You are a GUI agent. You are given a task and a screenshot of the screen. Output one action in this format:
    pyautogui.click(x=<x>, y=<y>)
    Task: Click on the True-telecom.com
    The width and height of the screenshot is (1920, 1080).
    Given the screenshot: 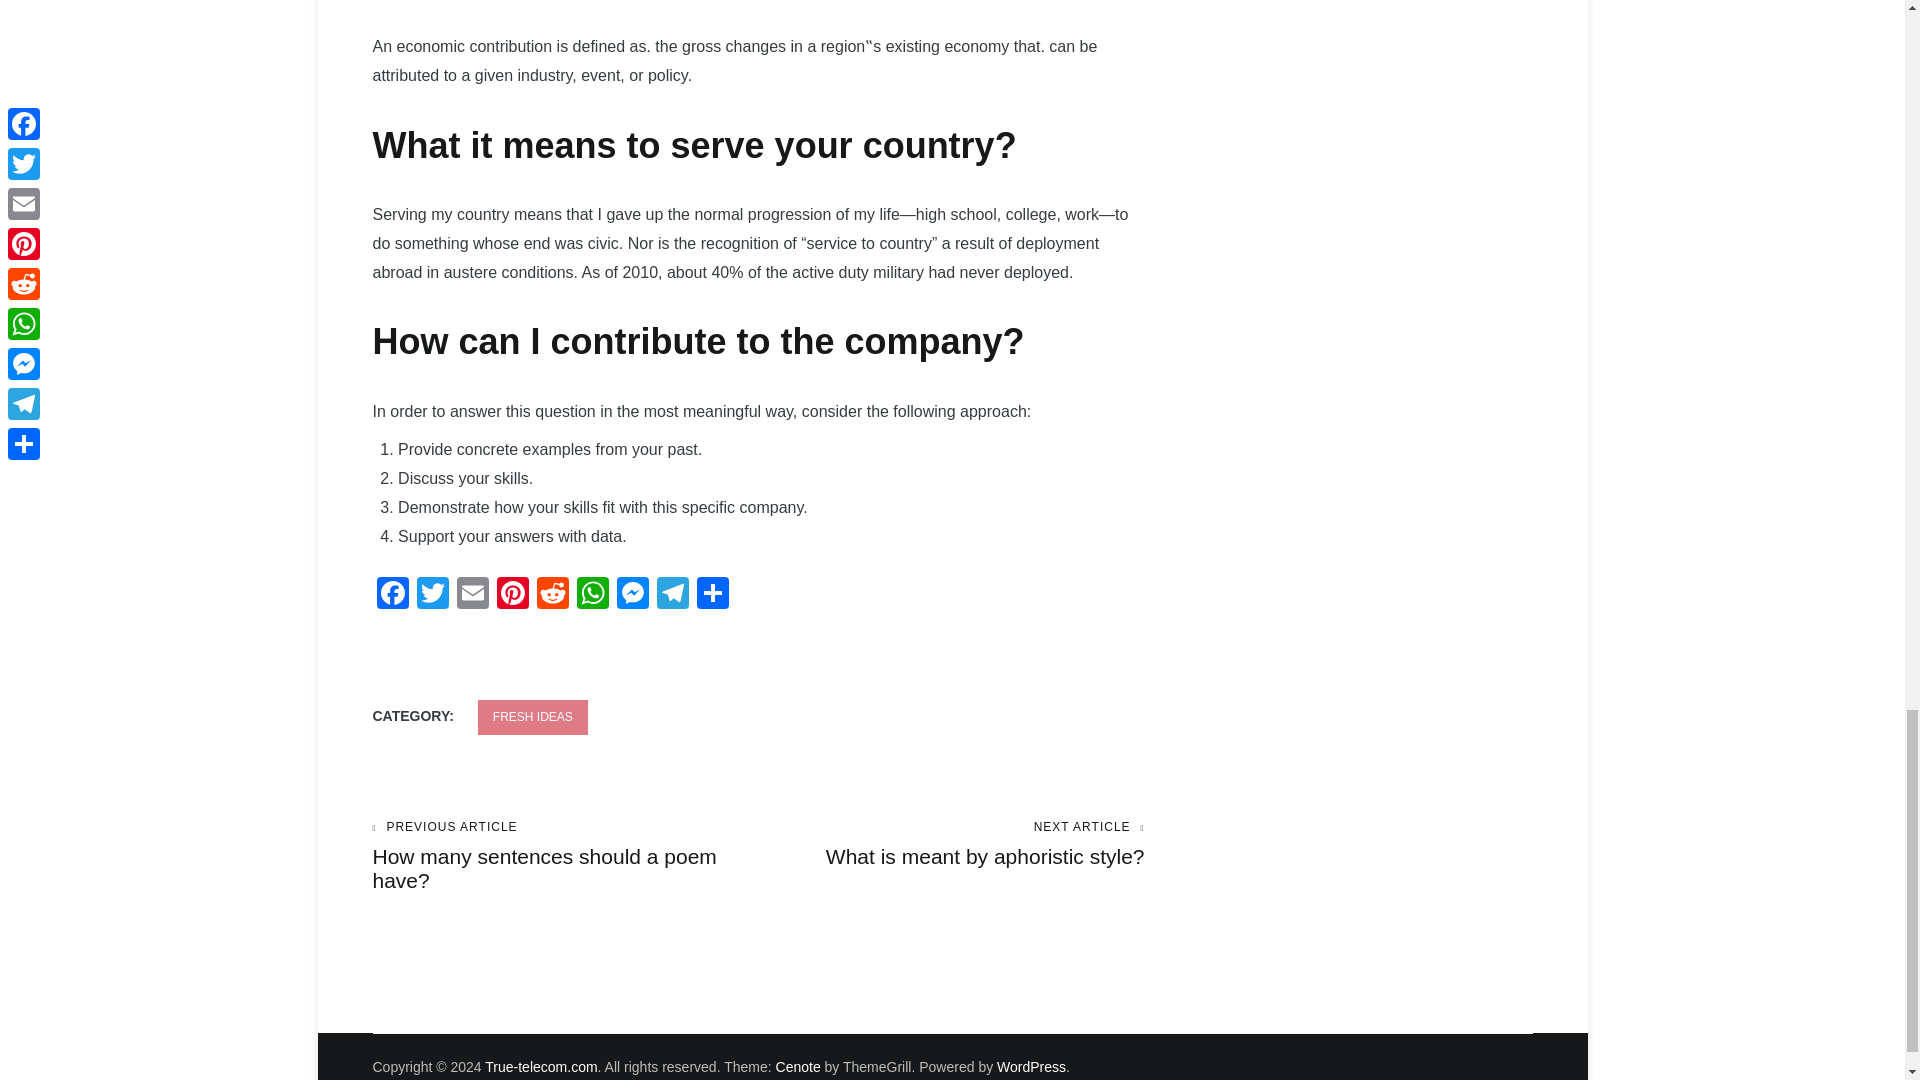 What is the action you would take?
    pyautogui.click(x=511, y=595)
    